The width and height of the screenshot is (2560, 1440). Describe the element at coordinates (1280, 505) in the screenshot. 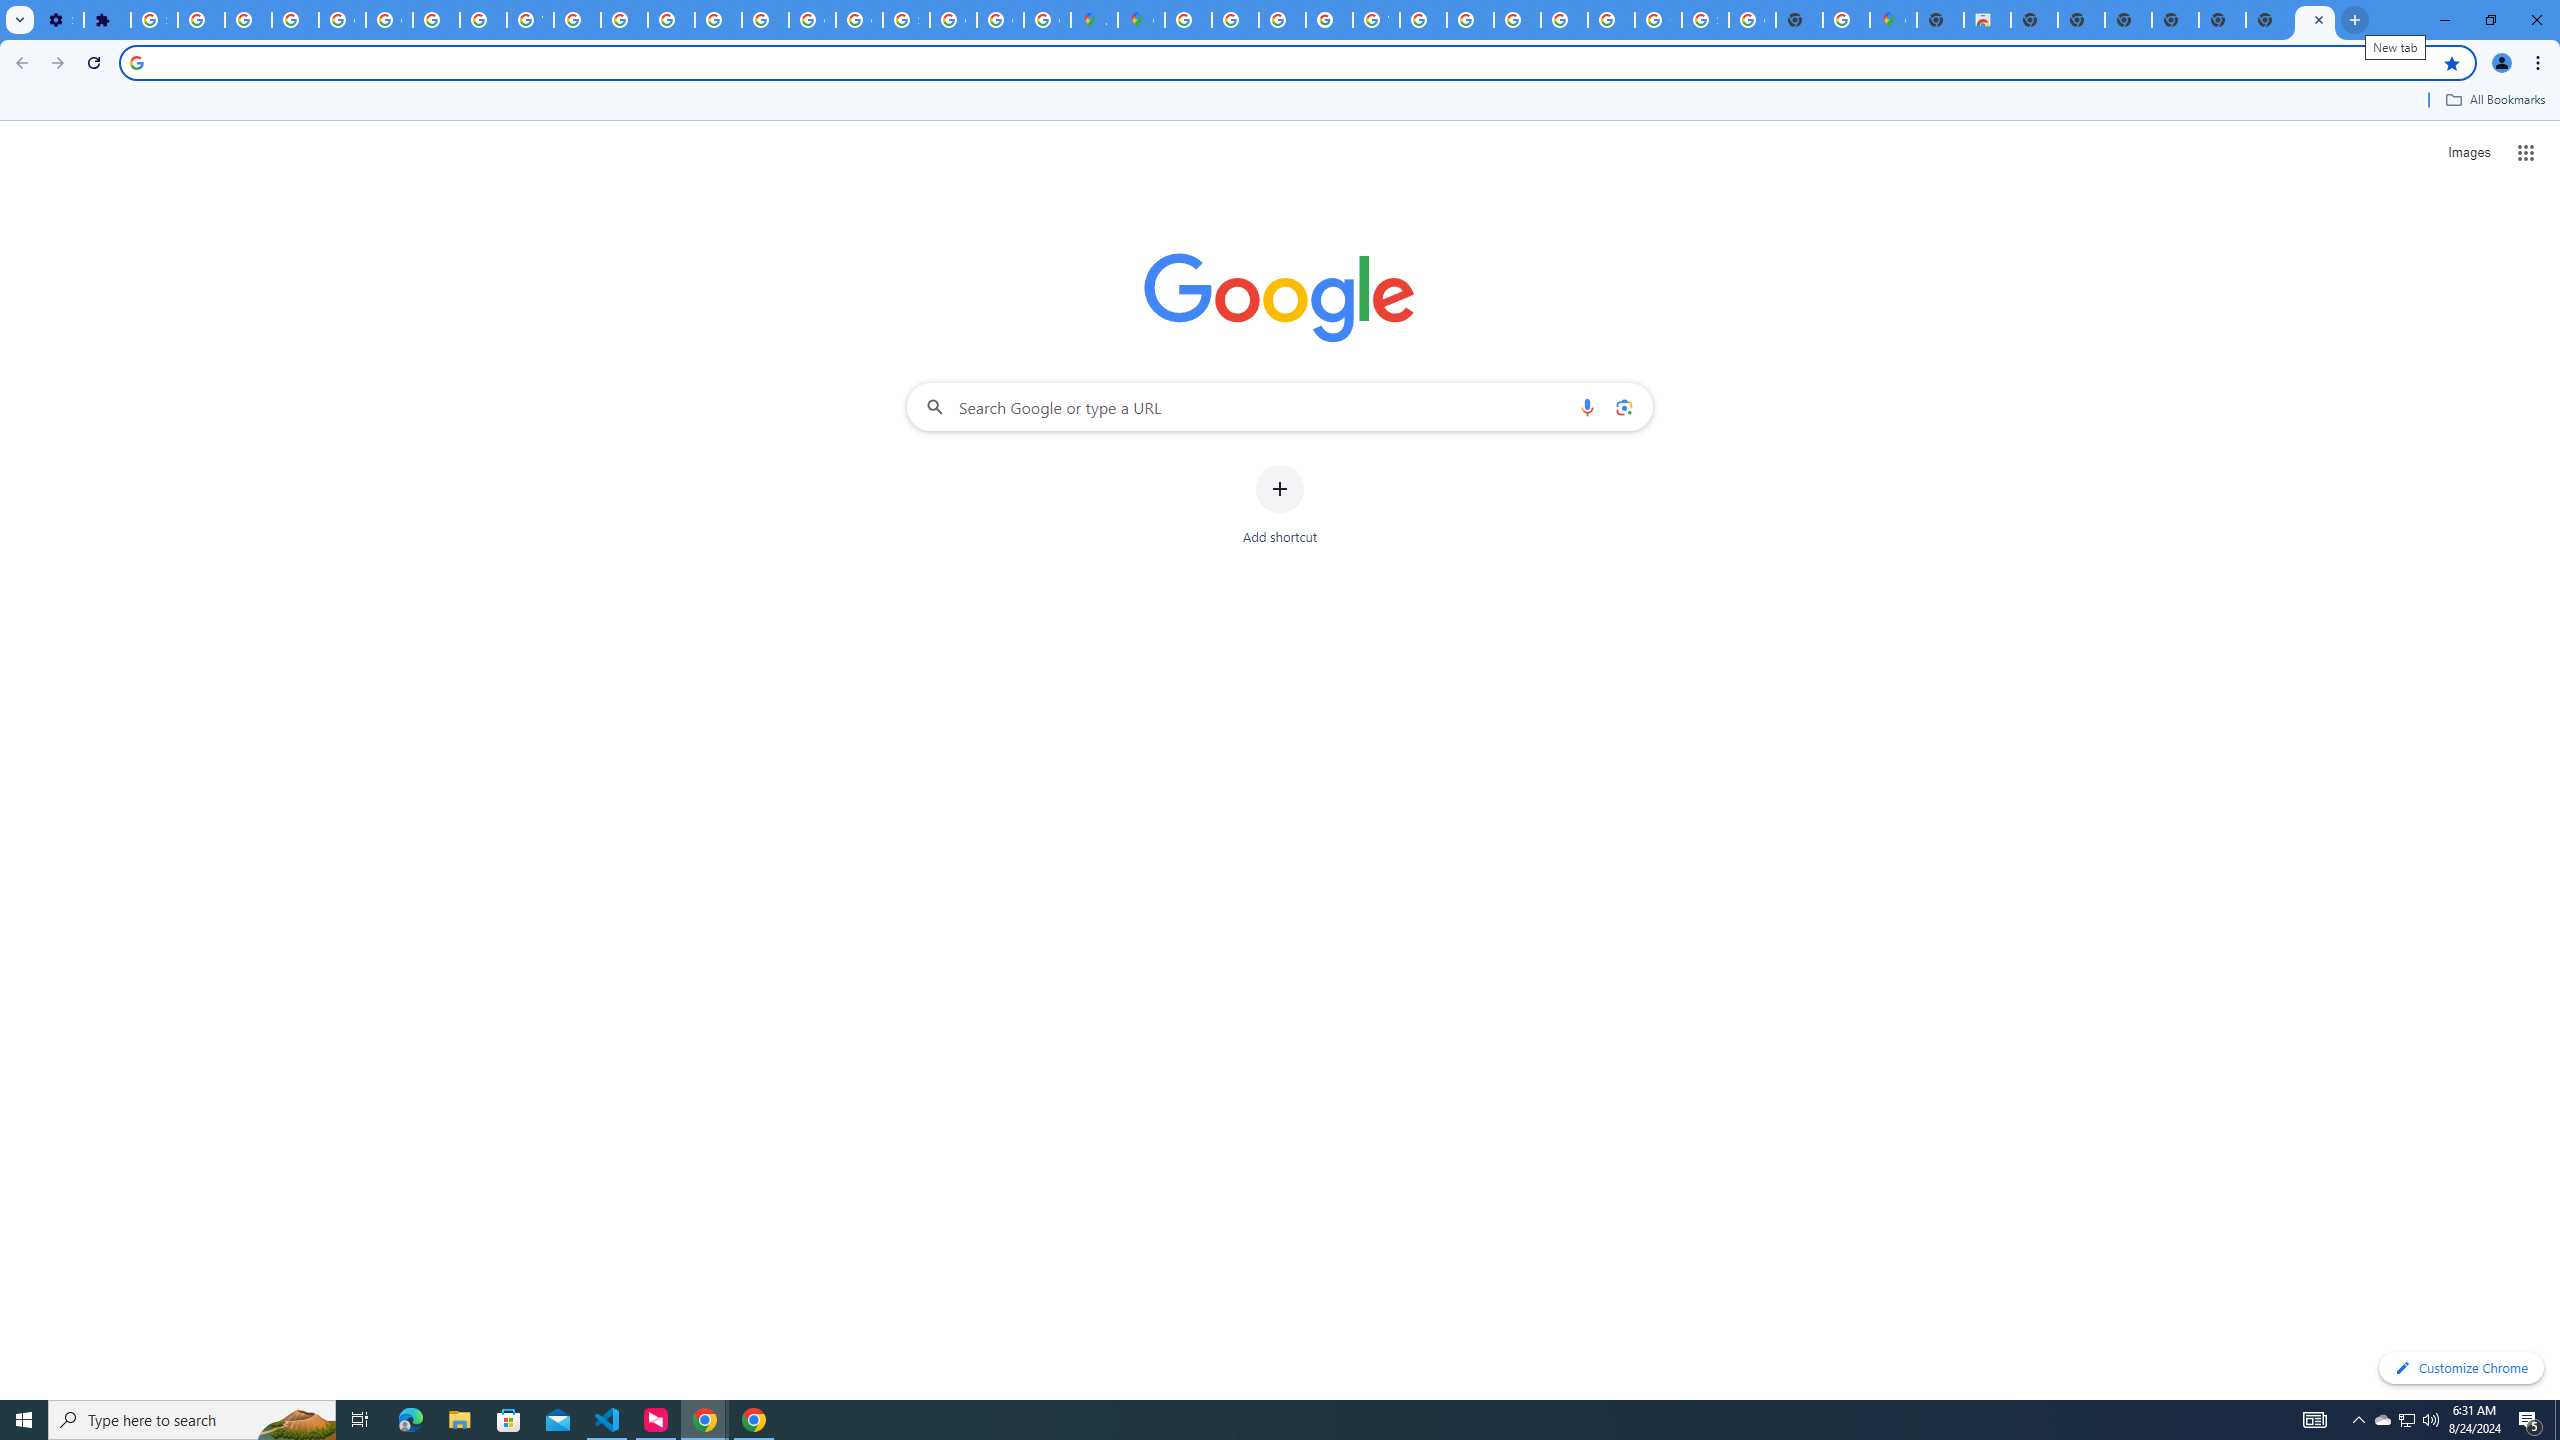

I see `Add shortcut` at that location.